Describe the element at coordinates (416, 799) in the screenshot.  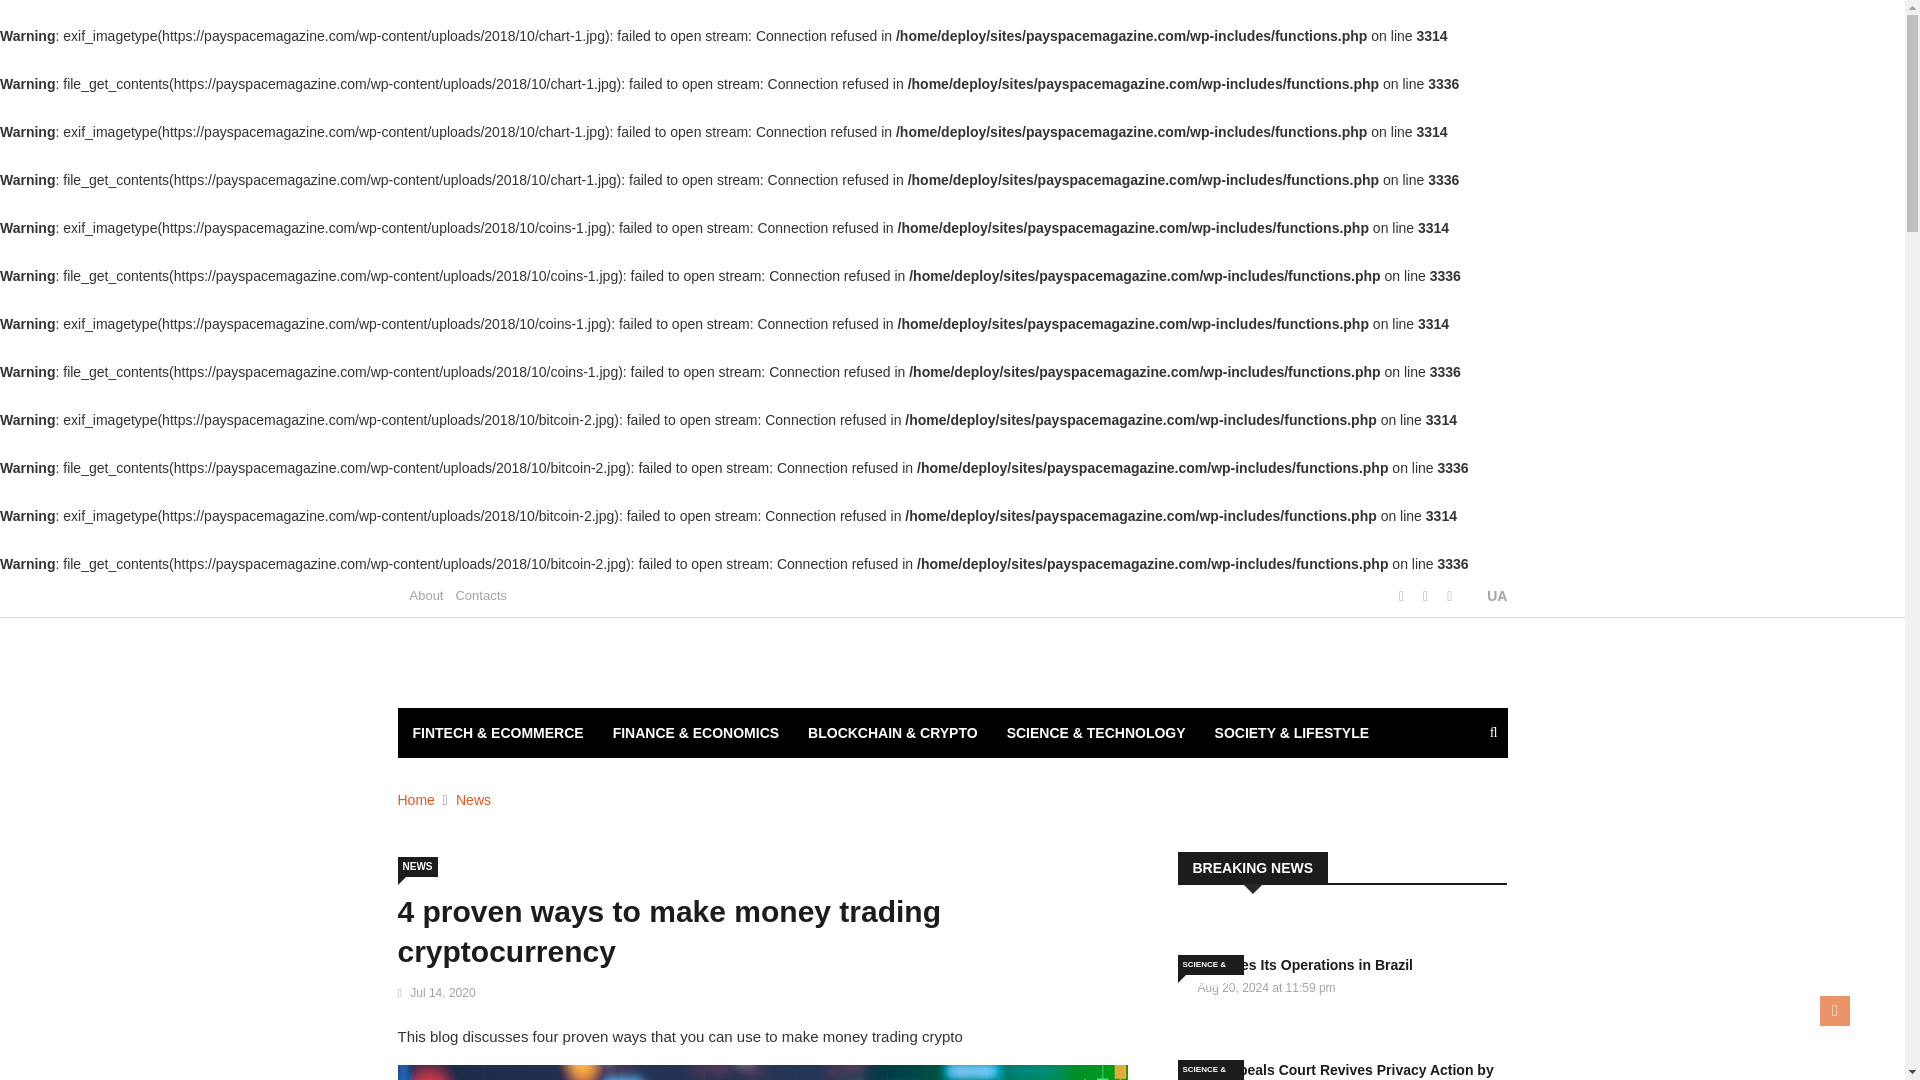
I see `Home` at that location.